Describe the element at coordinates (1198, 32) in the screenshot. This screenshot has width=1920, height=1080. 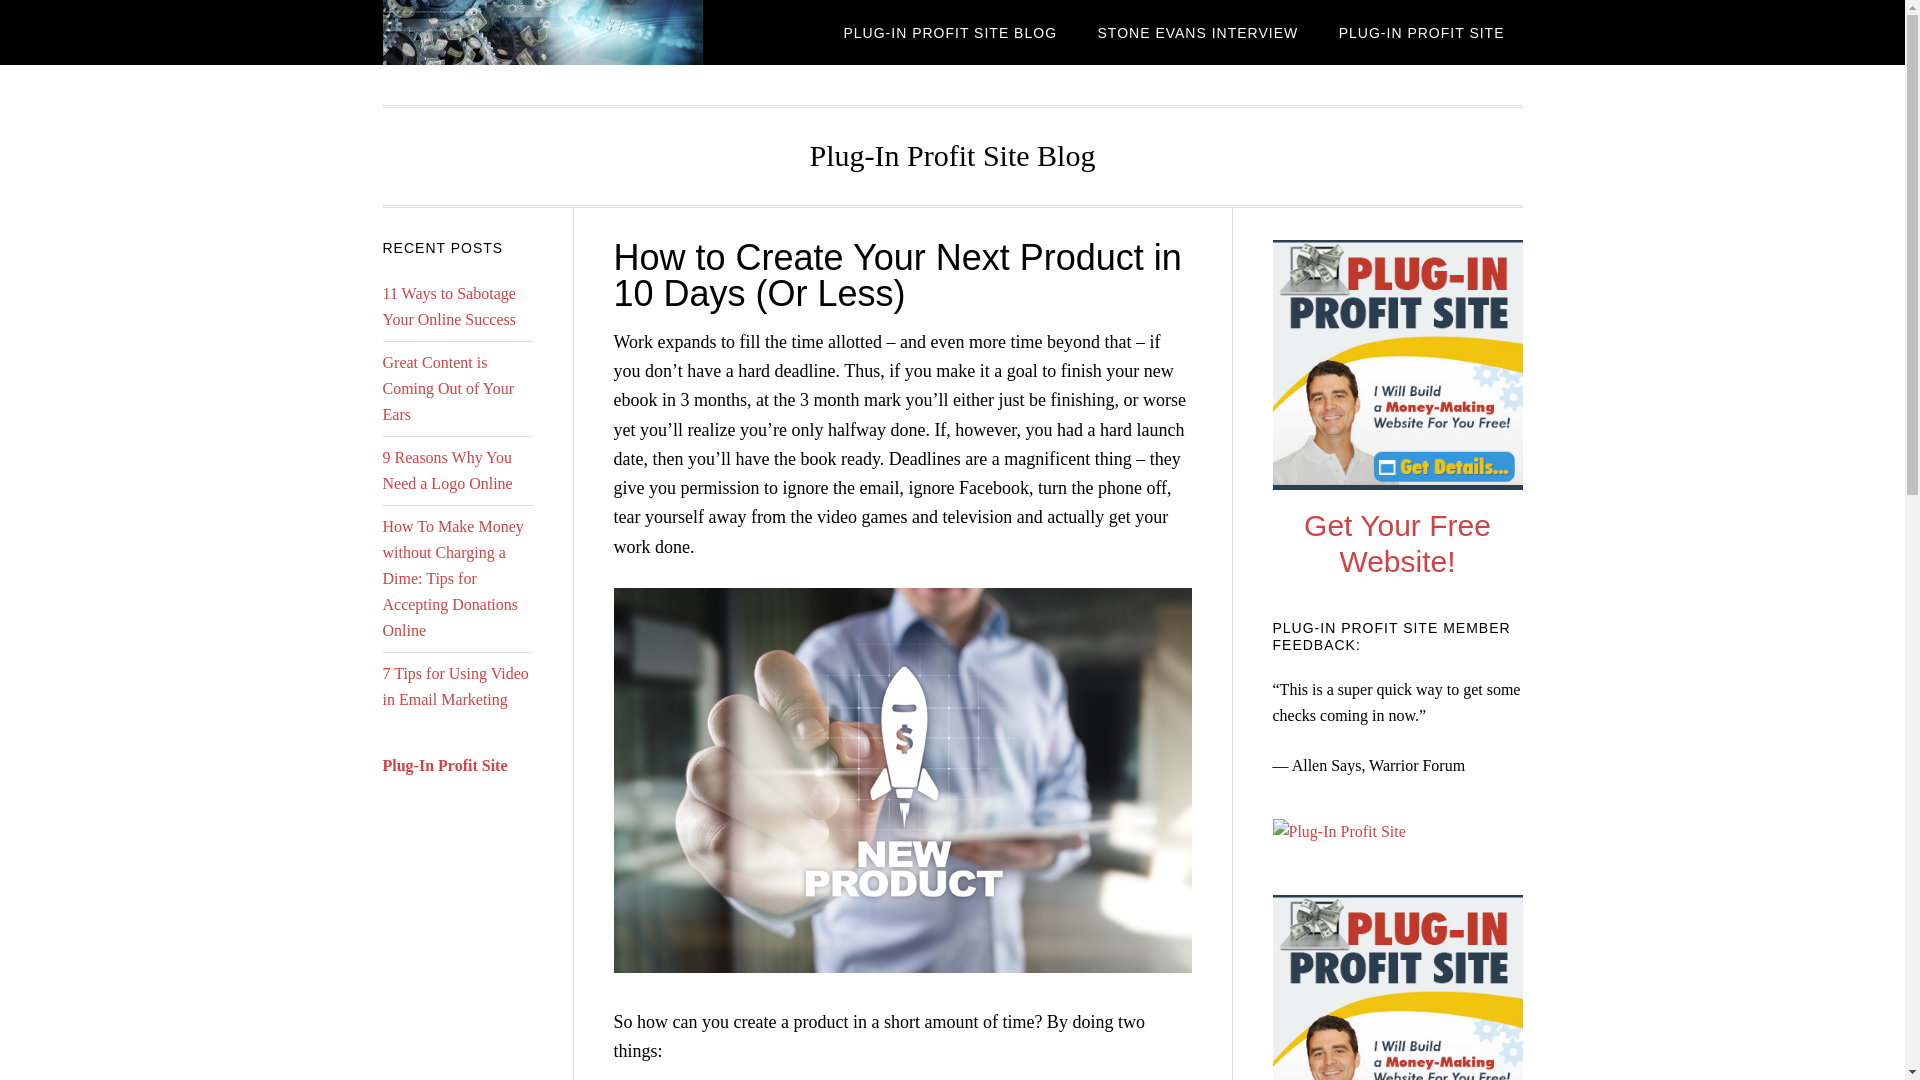
I see `STONE EVANS INTERVIEW` at that location.